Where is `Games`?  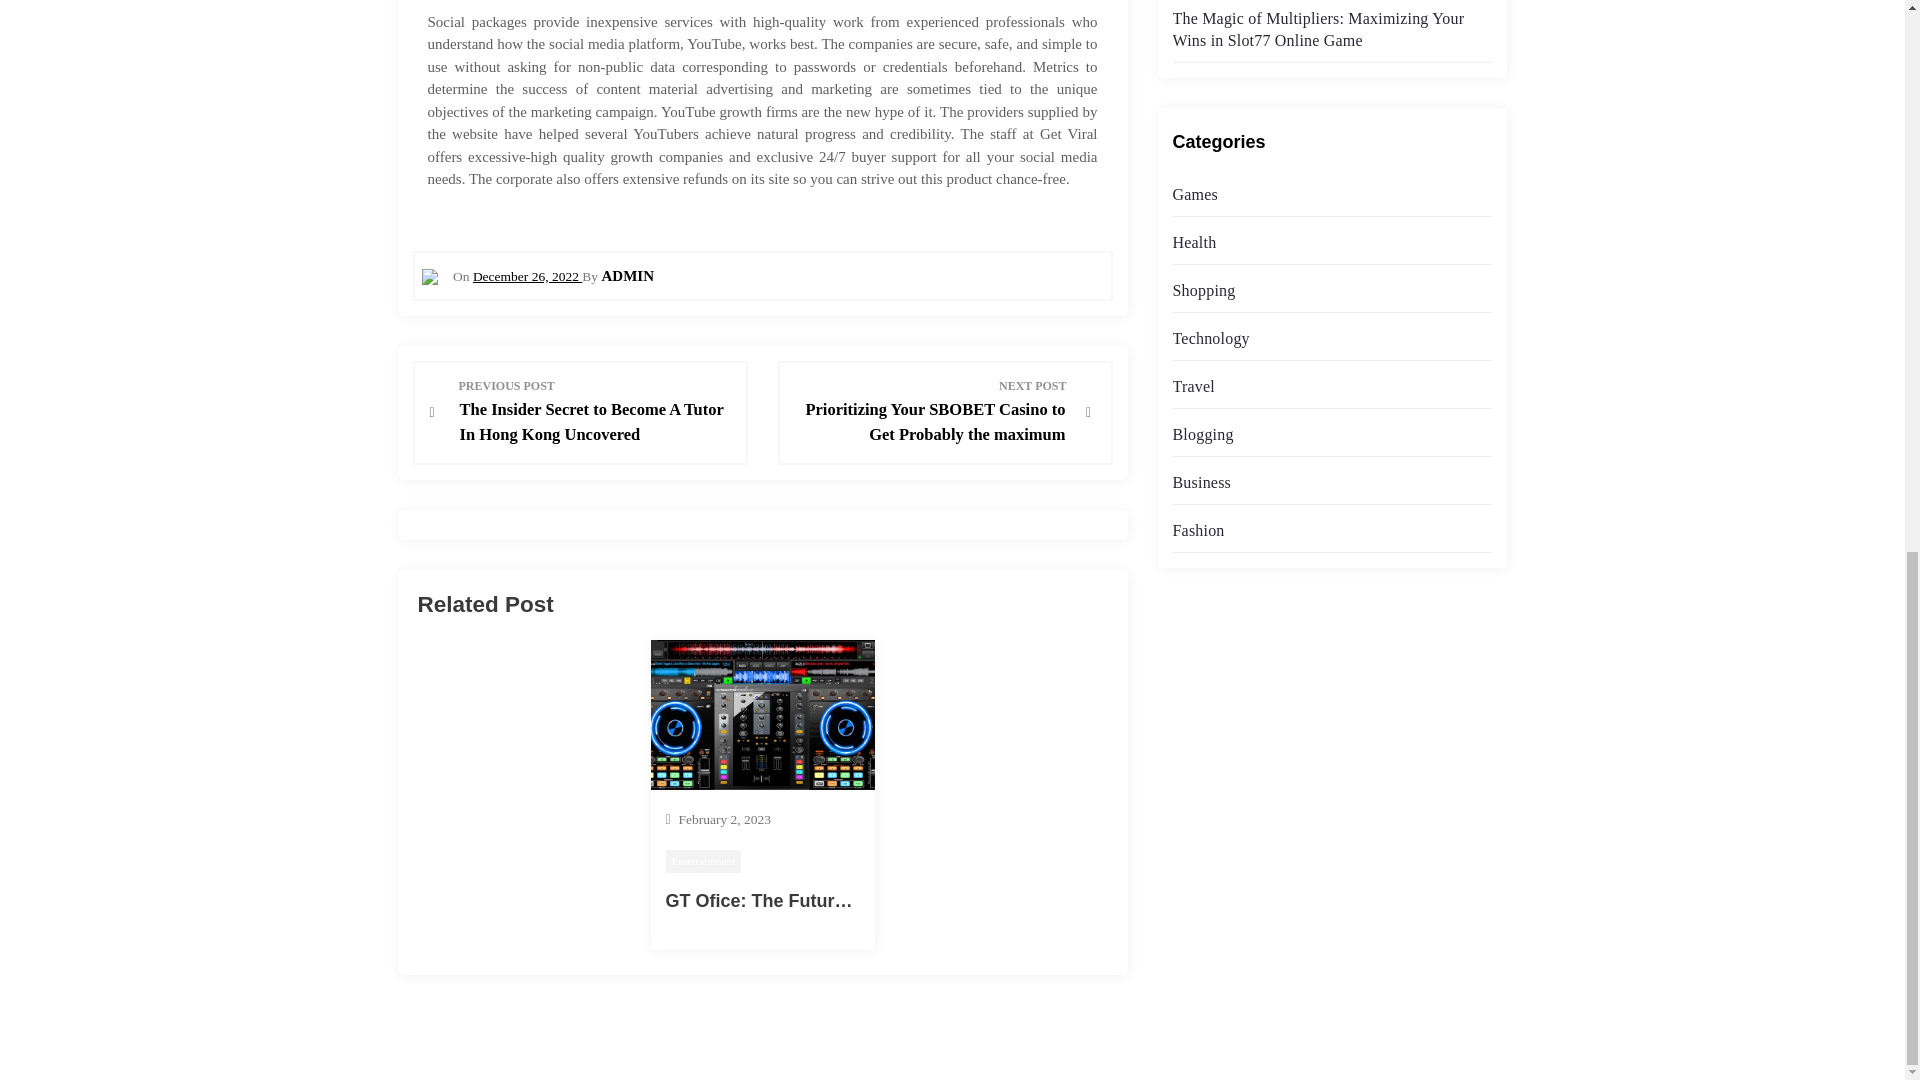
Games is located at coordinates (1194, 194).